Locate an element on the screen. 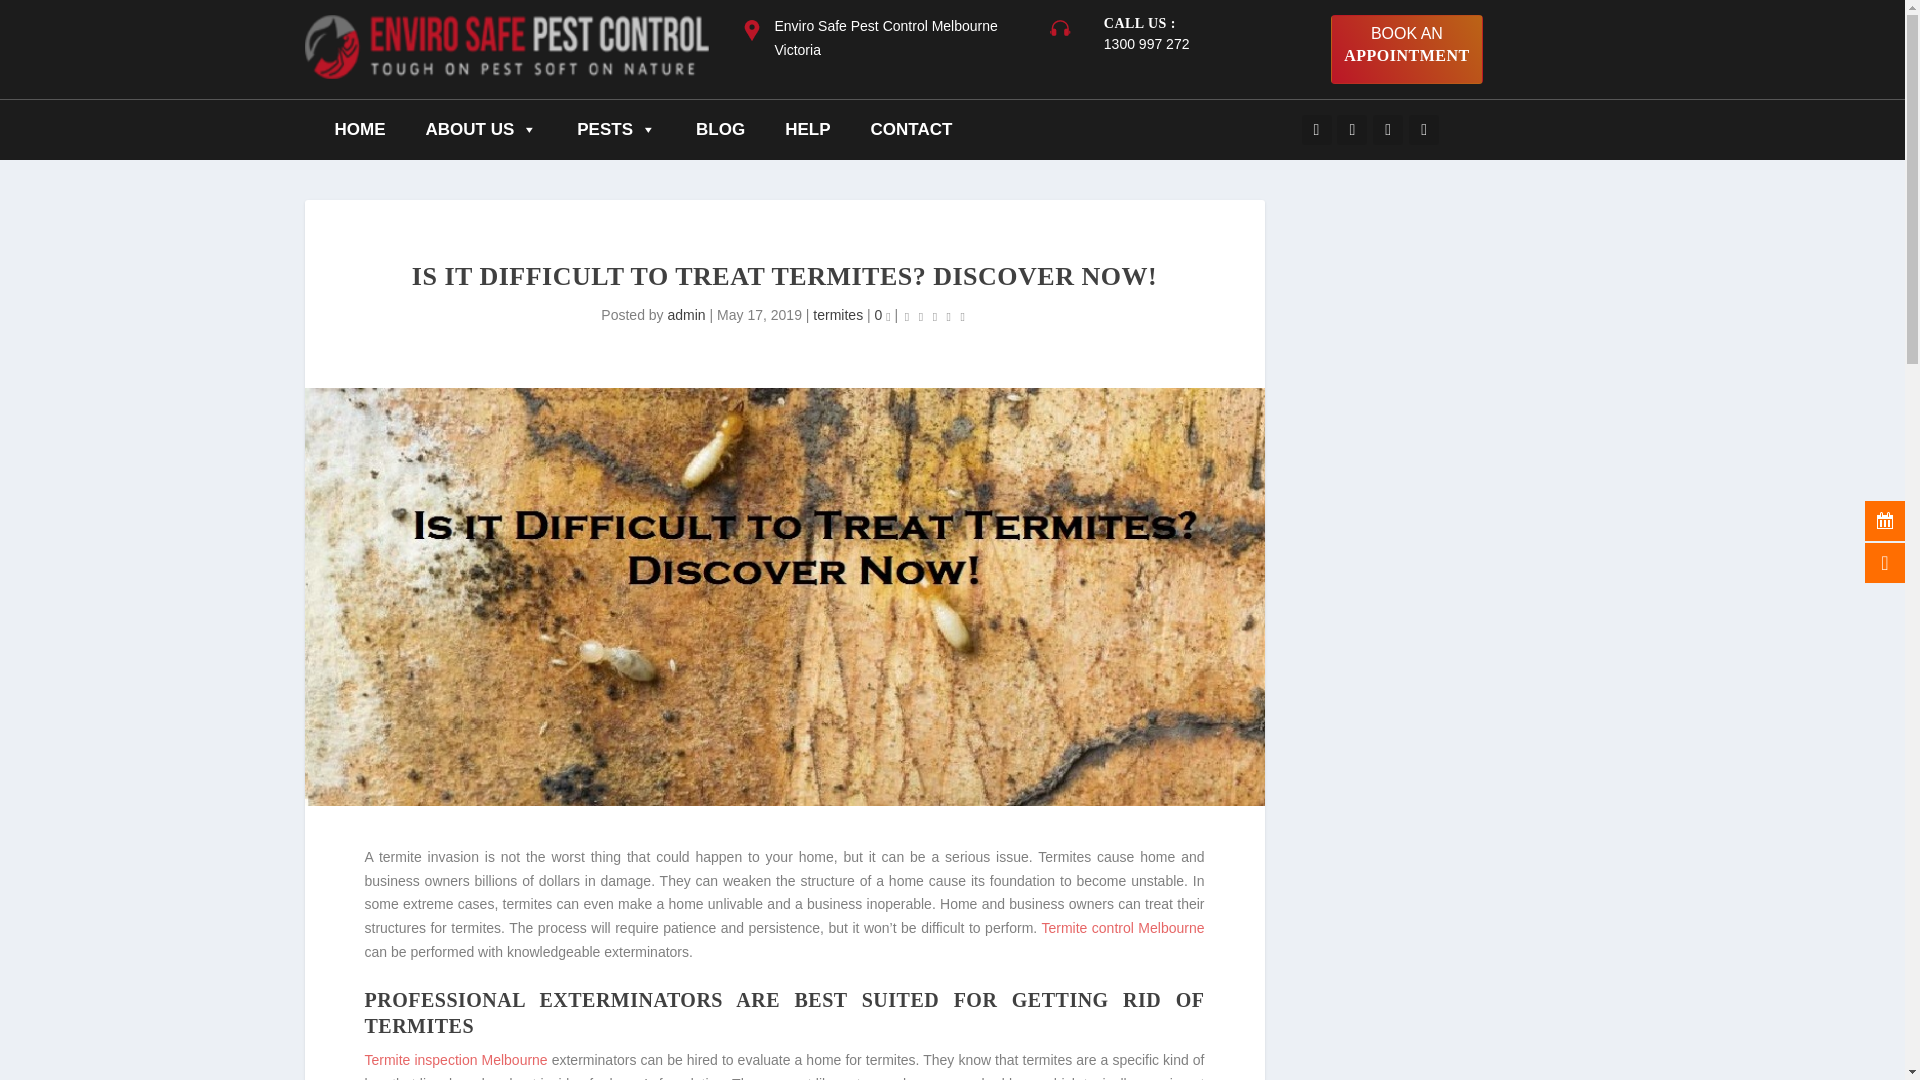 Image resolution: width=1920 pixels, height=1080 pixels. PESTS is located at coordinates (616, 130).